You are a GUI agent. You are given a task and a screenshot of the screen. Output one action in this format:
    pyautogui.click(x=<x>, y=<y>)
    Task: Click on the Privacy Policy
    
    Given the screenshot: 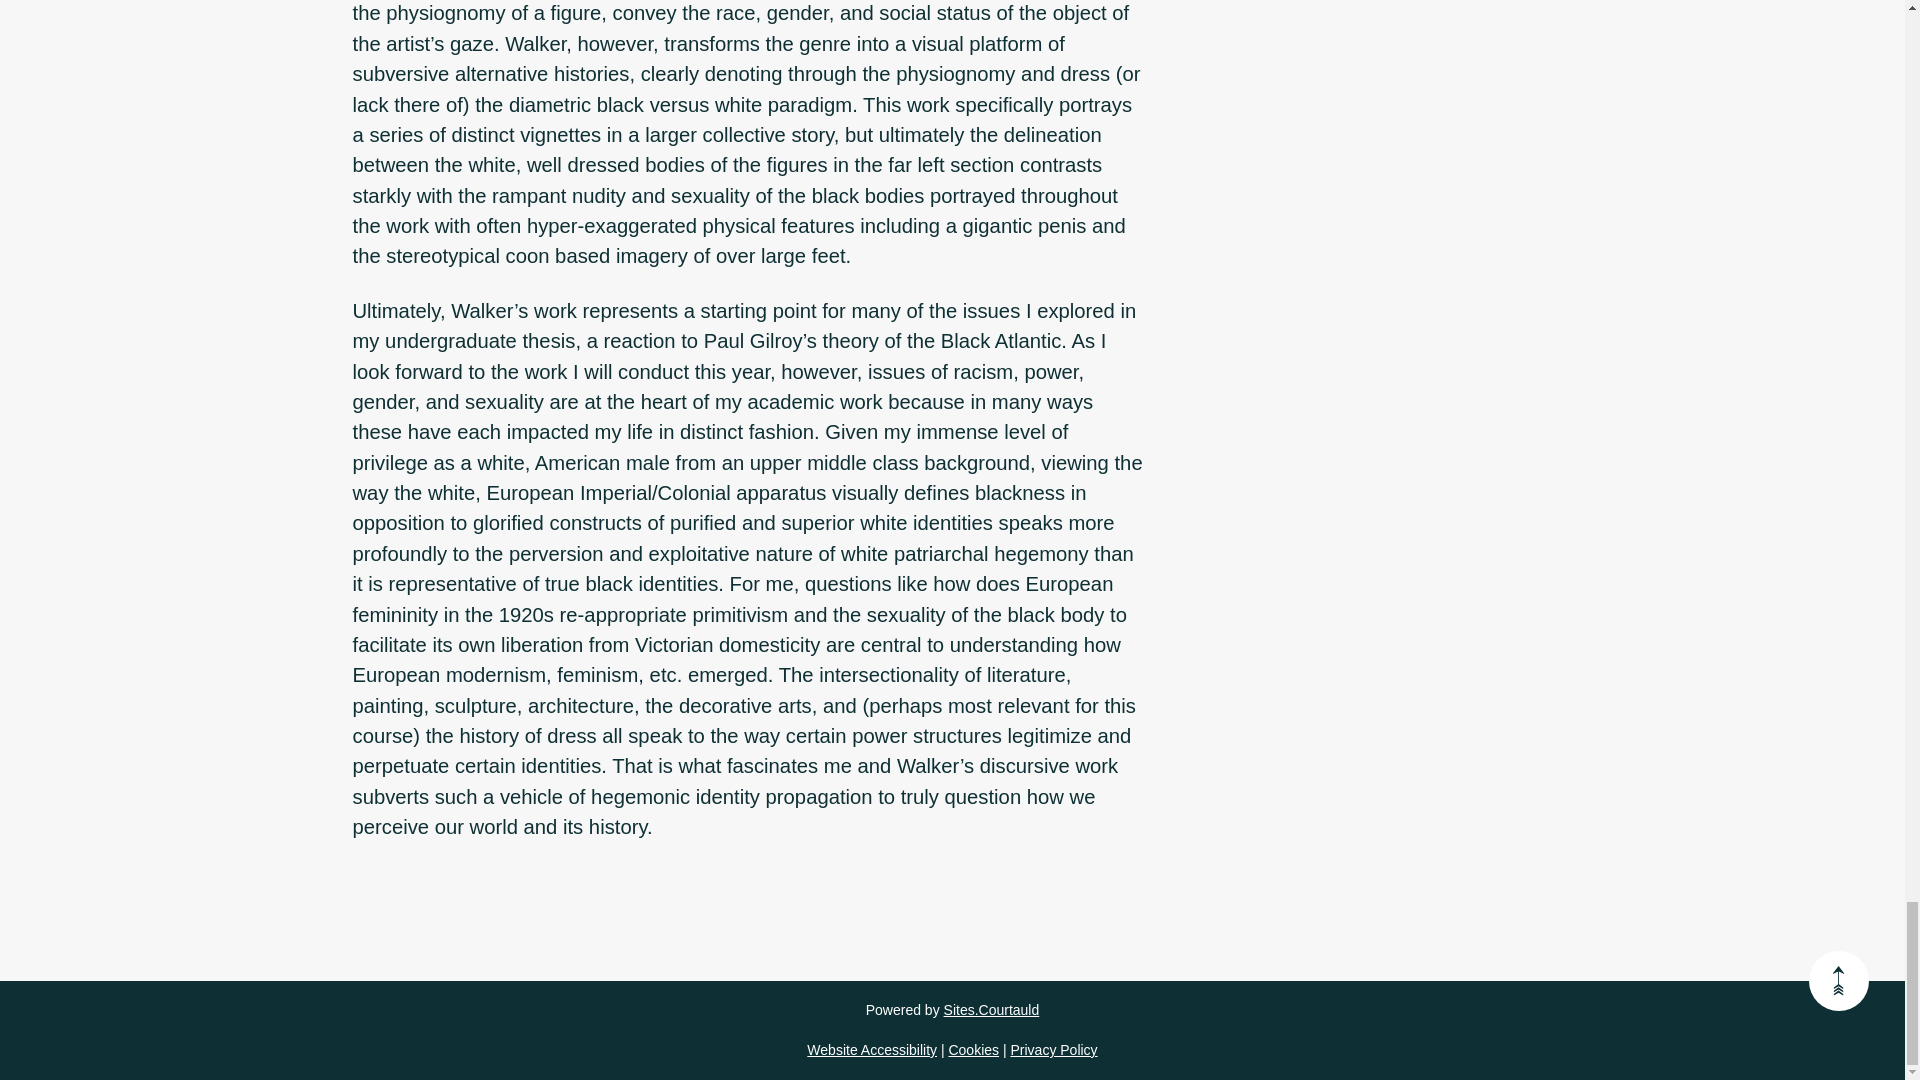 What is the action you would take?
    pyautogui.click(x=1052, y=1050)
    